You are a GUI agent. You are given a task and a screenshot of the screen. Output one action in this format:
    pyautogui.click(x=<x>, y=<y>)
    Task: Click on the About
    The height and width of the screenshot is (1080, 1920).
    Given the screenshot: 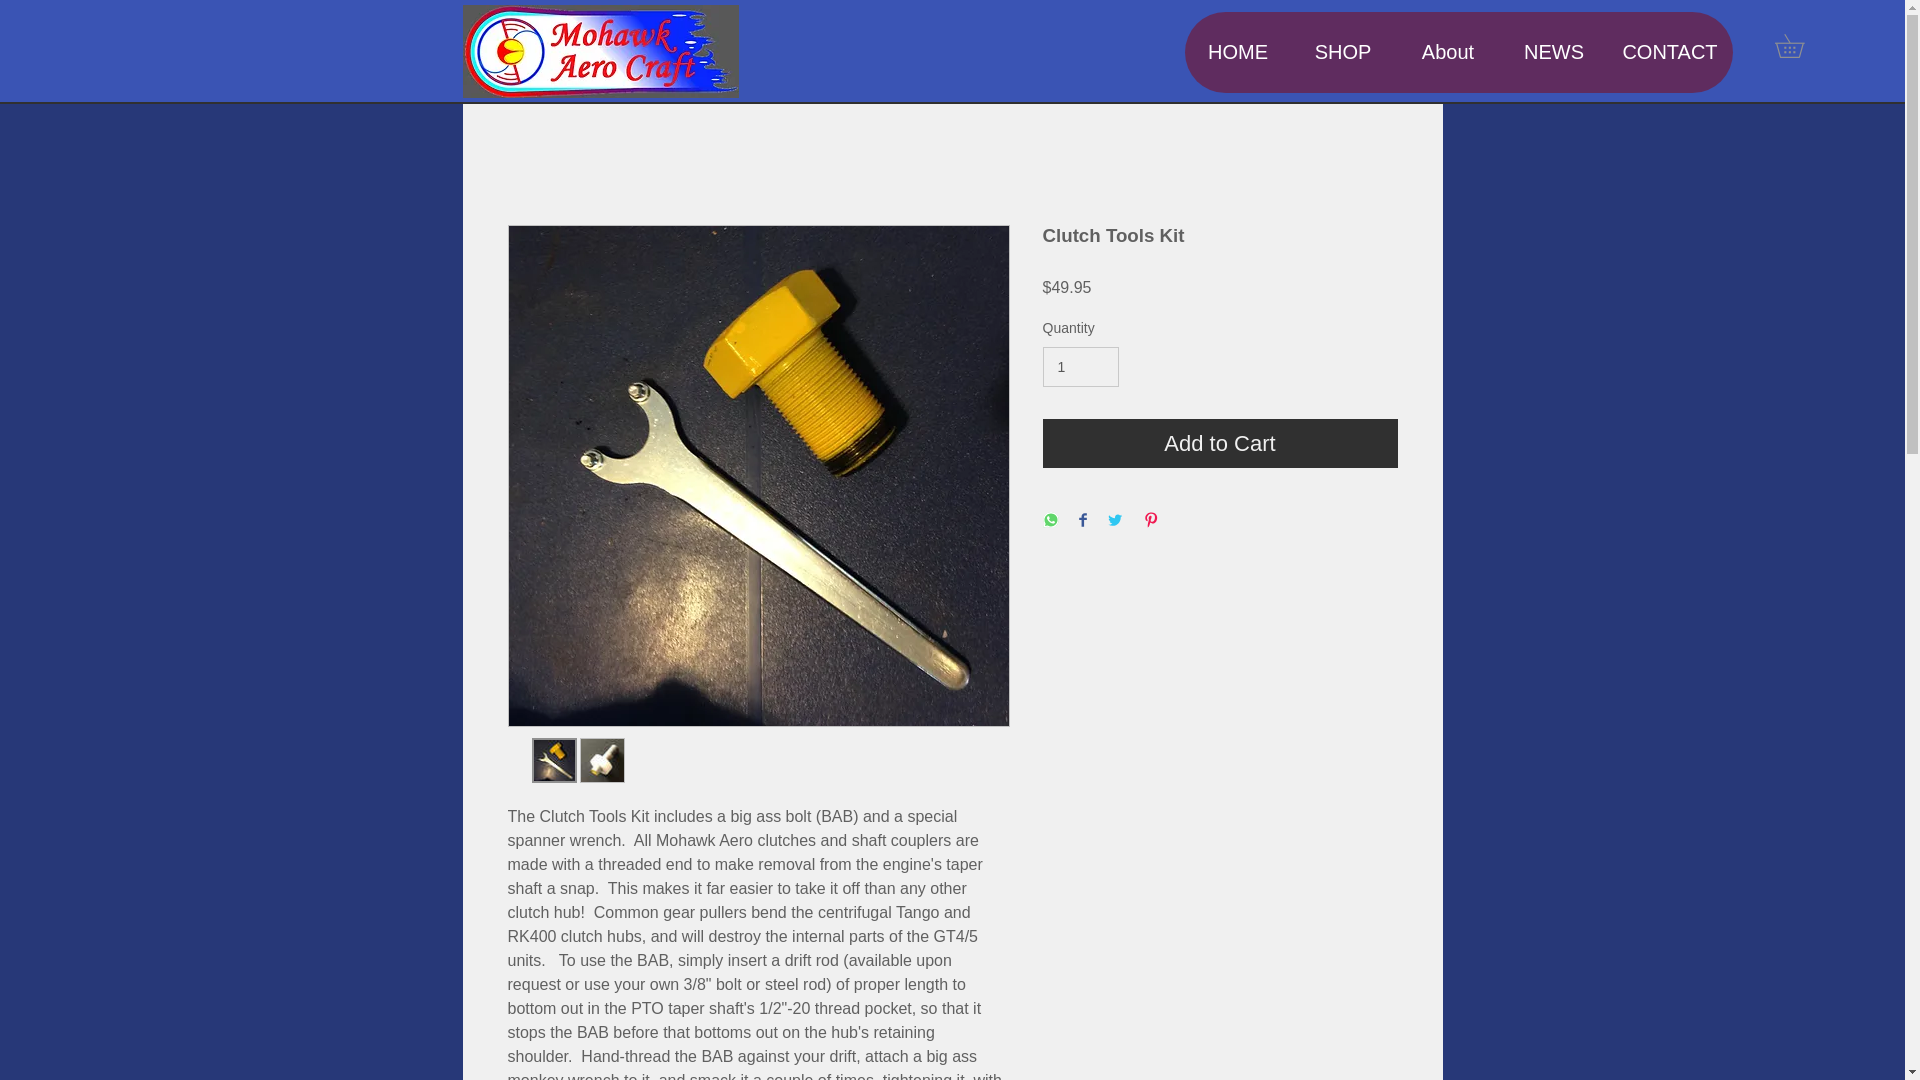 What is the action you would take?
    pyautogui.click(x=1447, y=52)
    